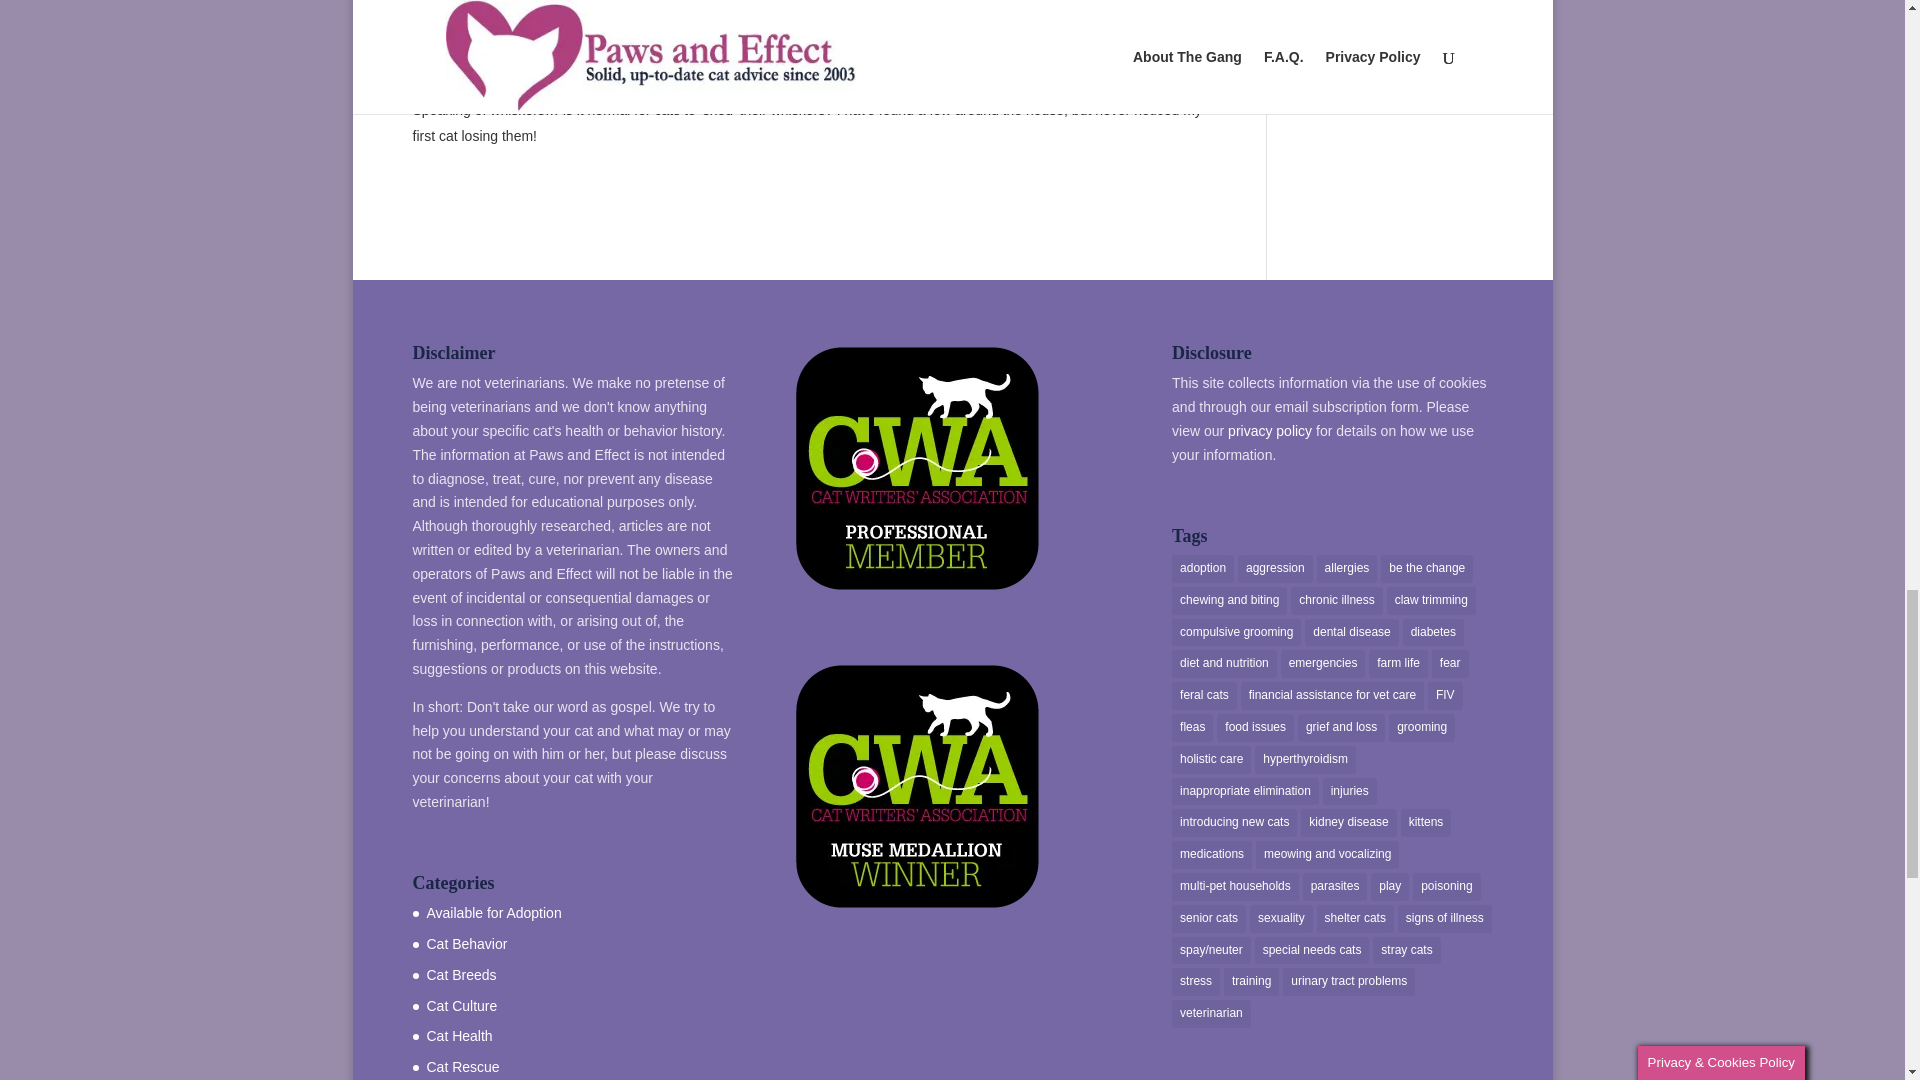 This screenshot has width=1920, height=1080. I want to click on Available for Adoption, so click(493, 913).